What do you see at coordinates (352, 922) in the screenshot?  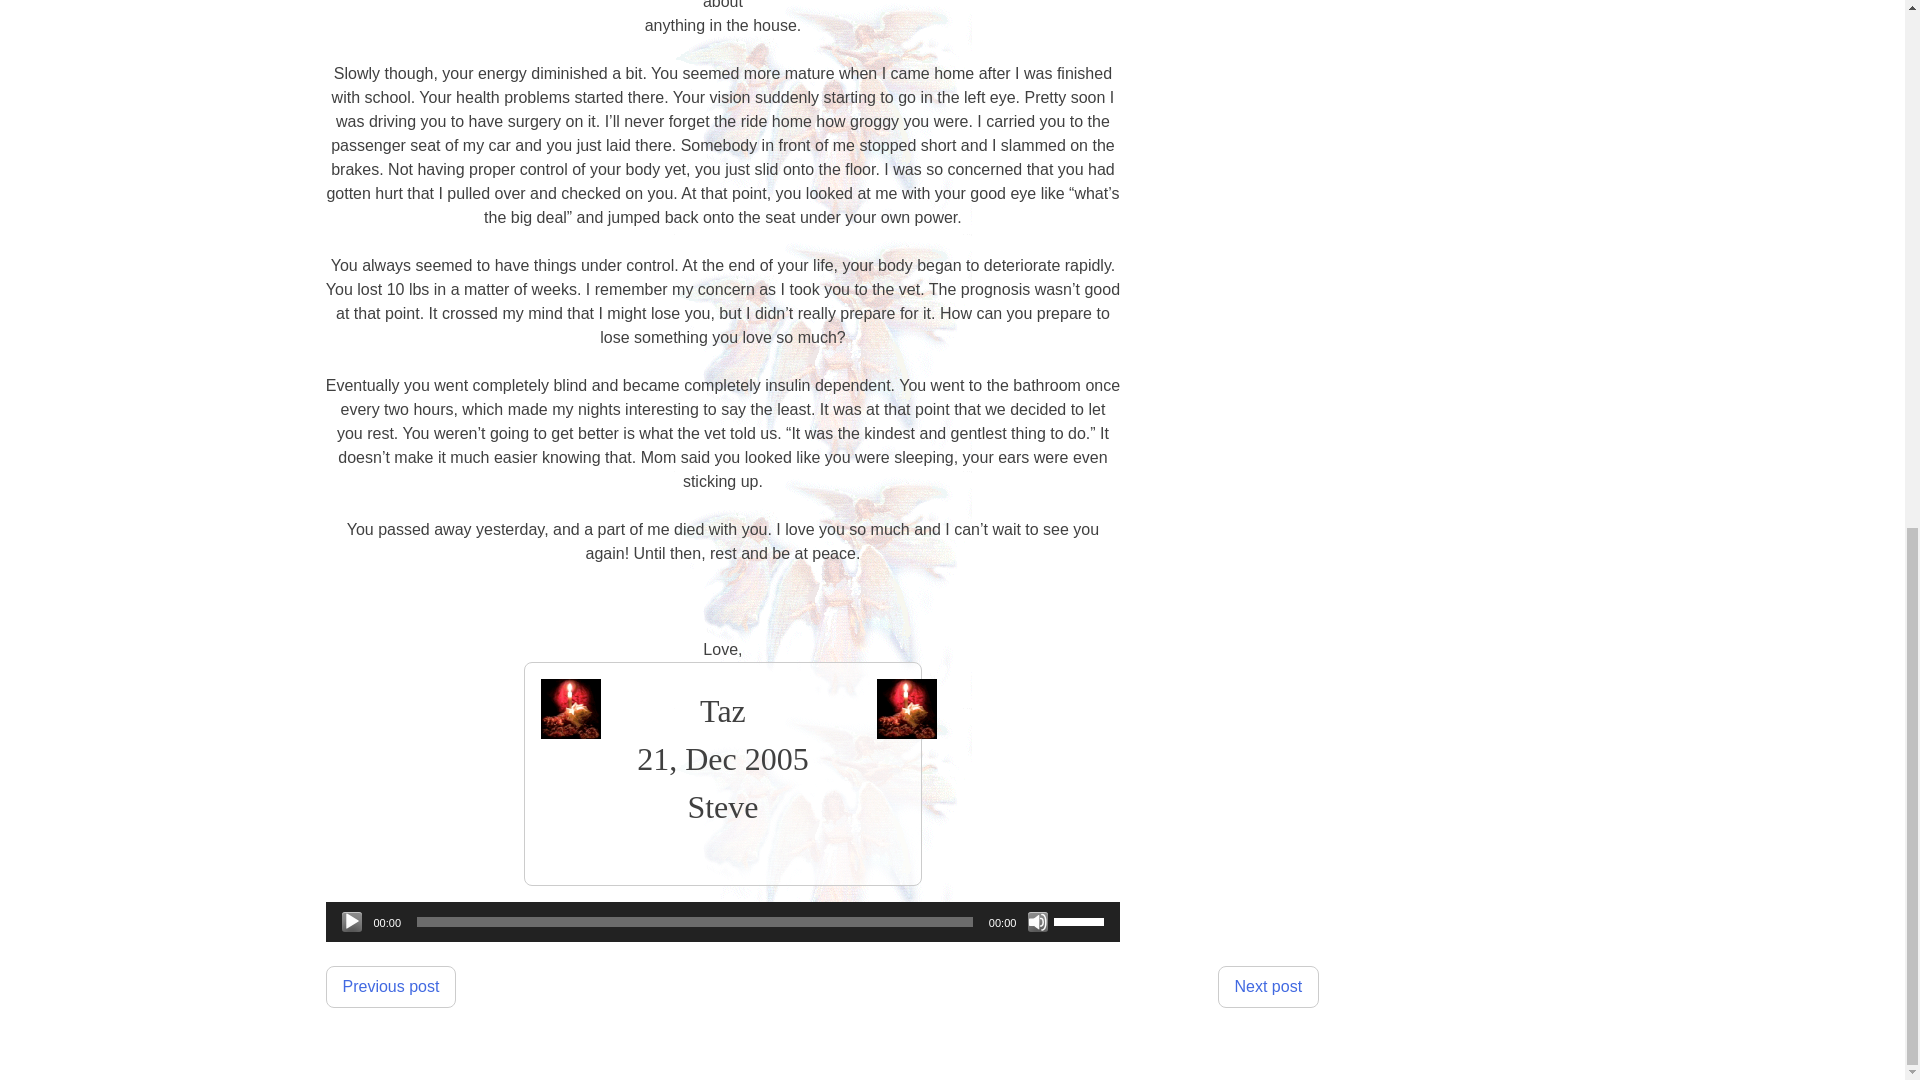 I see `Play` at bounding box center [352, 922].